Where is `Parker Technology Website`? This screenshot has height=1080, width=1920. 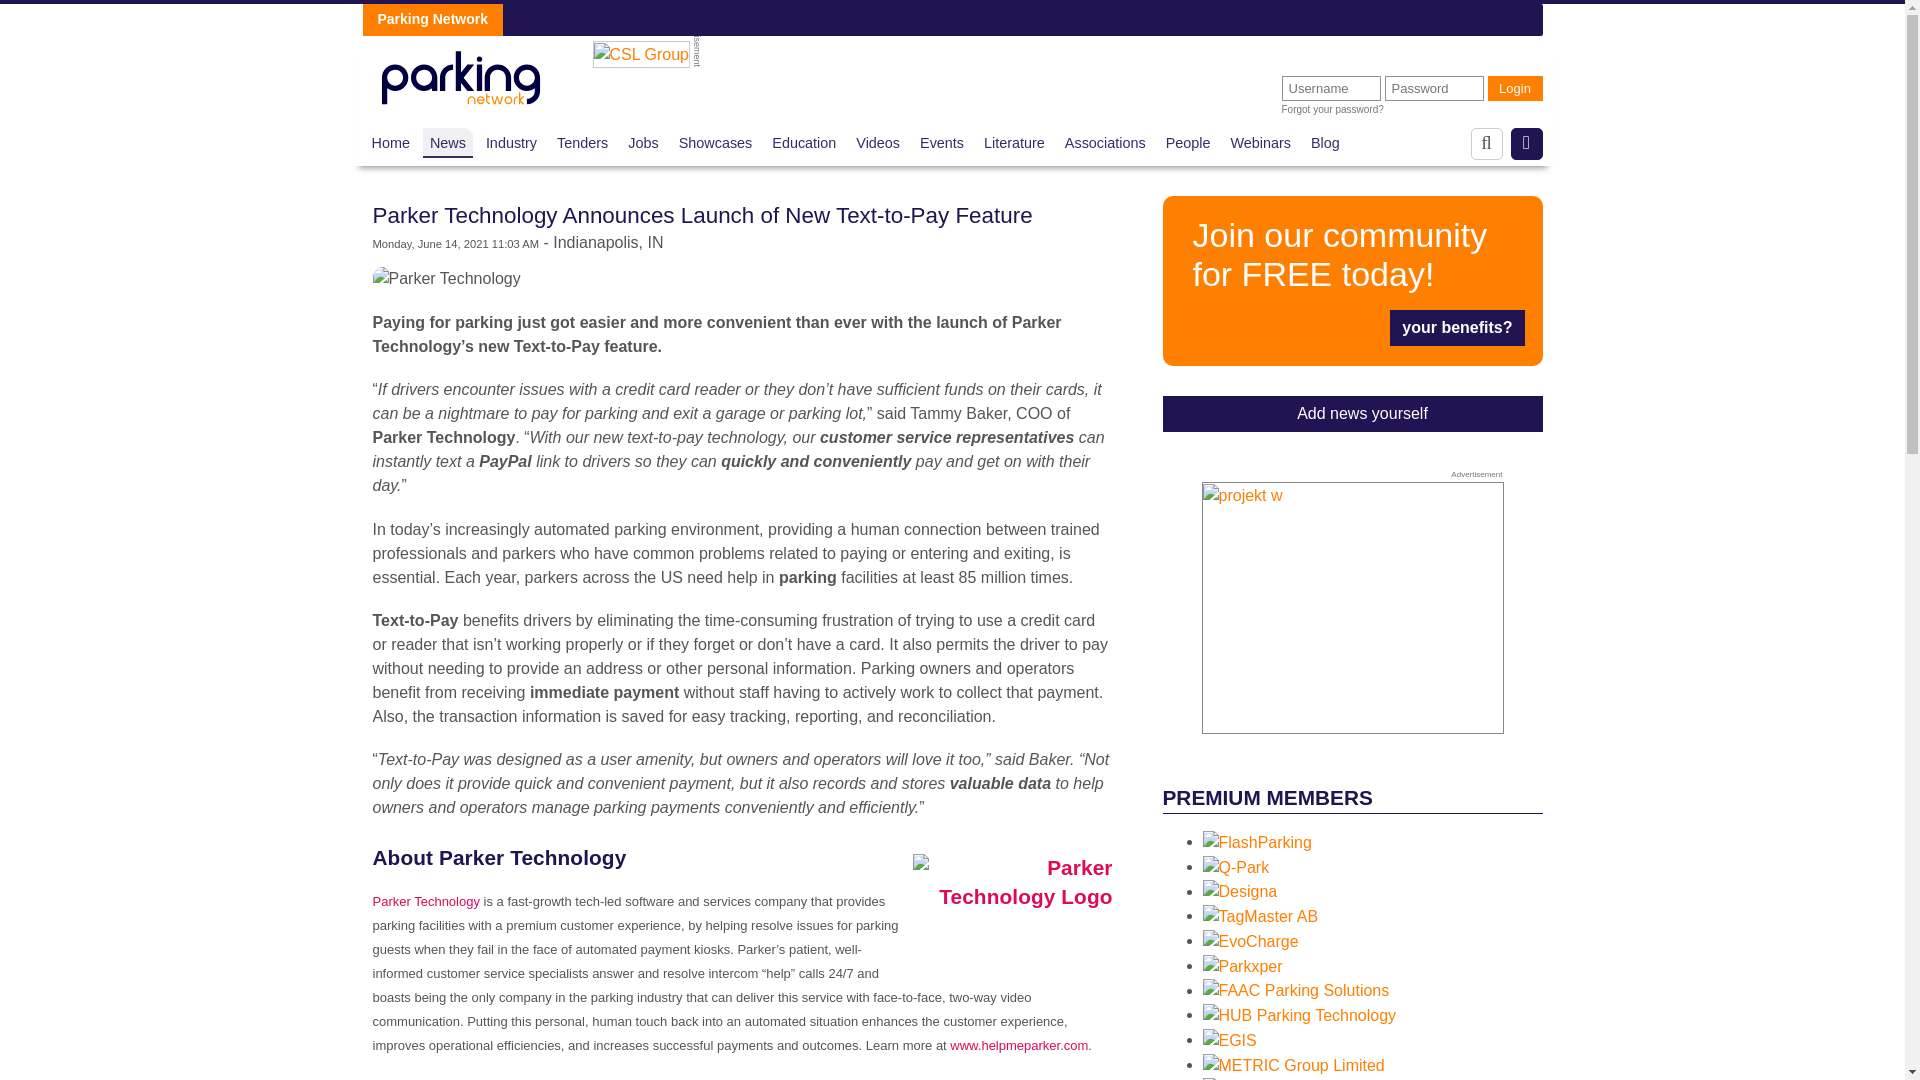 Parker Technology Website is located at coordinates (1019, 1045).